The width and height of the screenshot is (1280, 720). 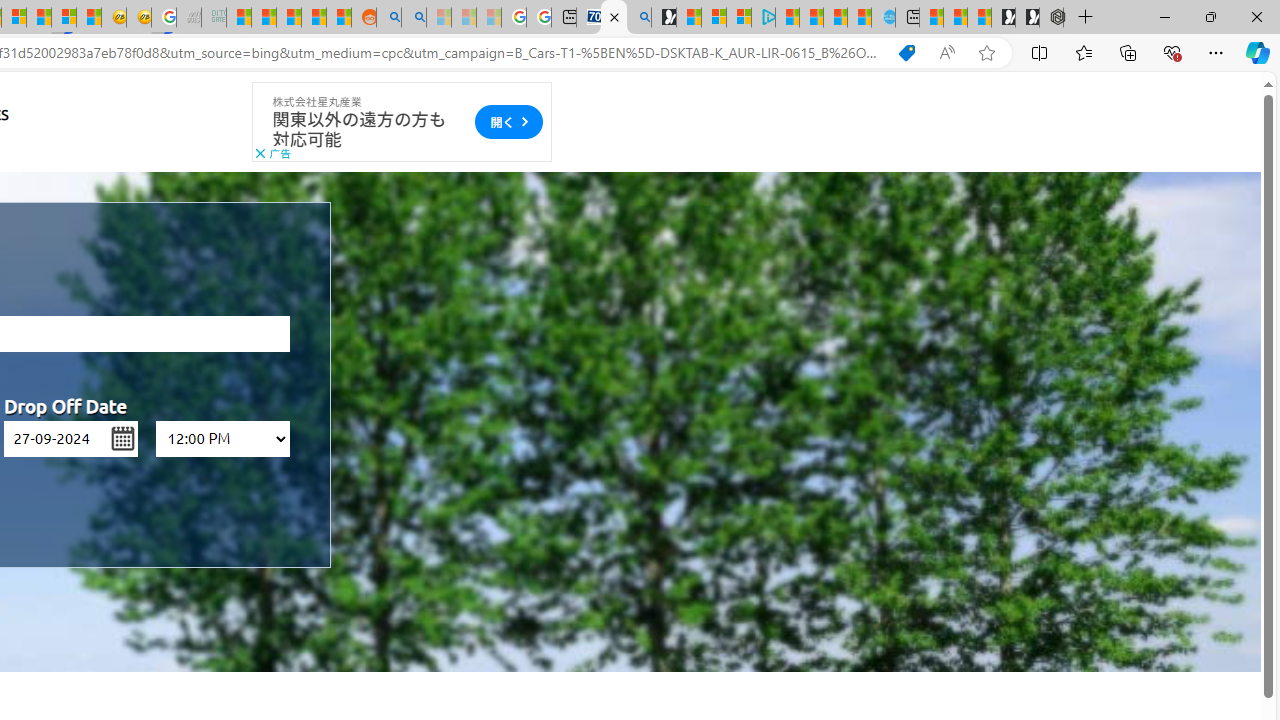 I want to click on Minimize, so click(x=1164, y=16).